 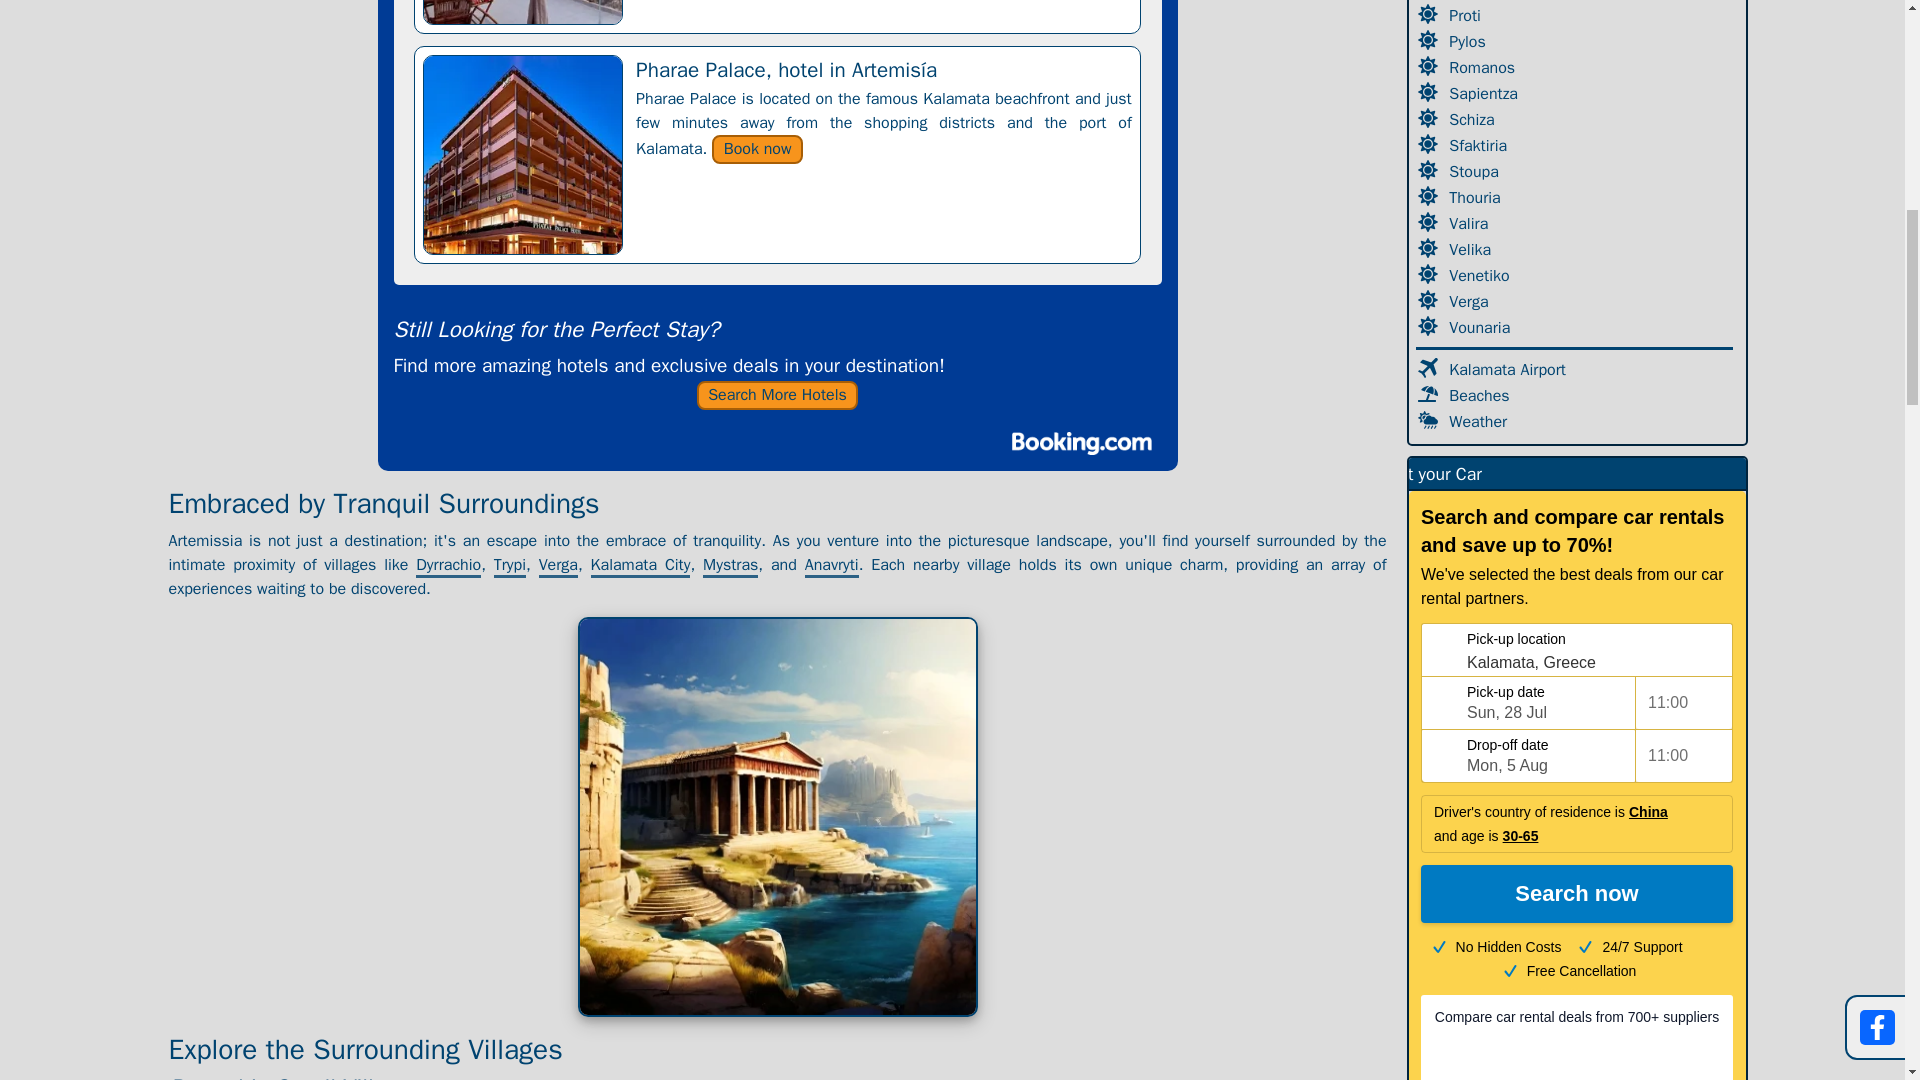 I want to click on Trypi, so click(x=510, y=565).